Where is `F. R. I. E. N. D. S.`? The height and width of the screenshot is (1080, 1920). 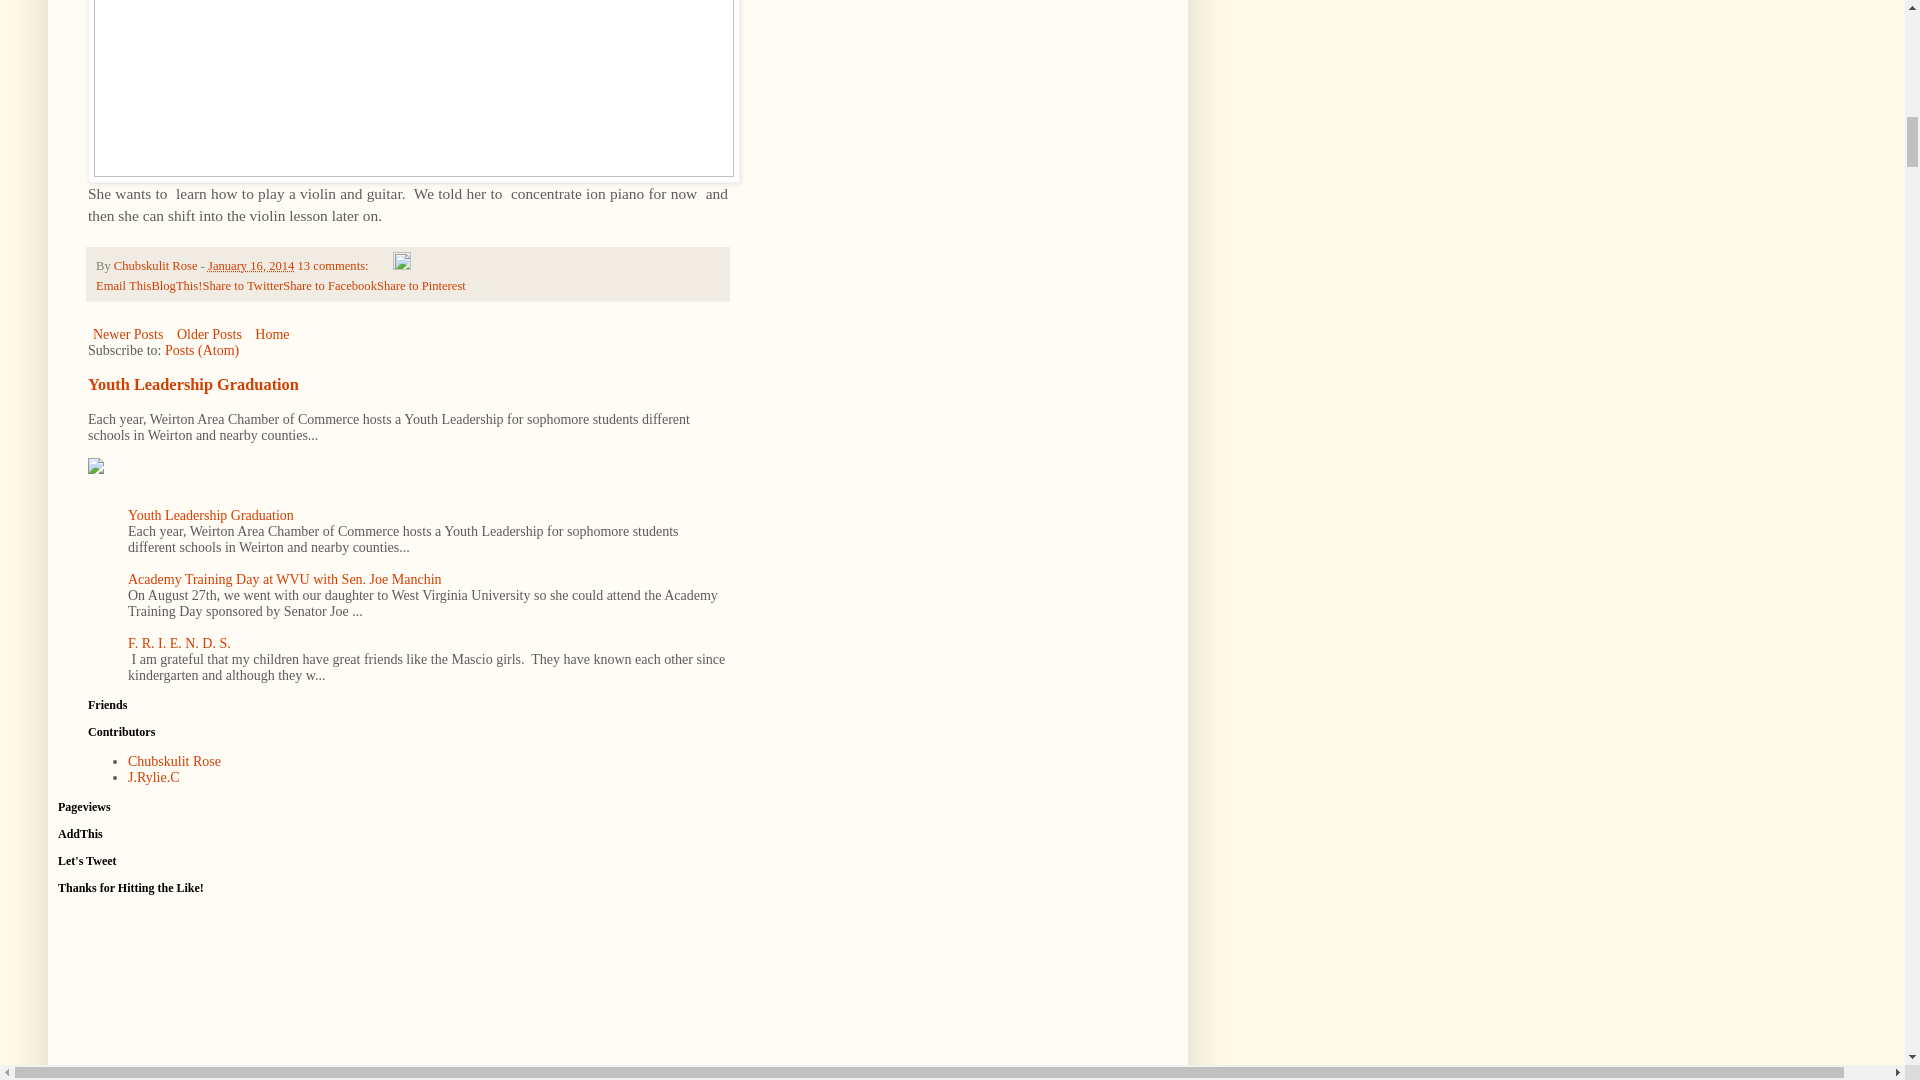
F. R. I. E. N. D. S. is located at coordinates (179, 644).